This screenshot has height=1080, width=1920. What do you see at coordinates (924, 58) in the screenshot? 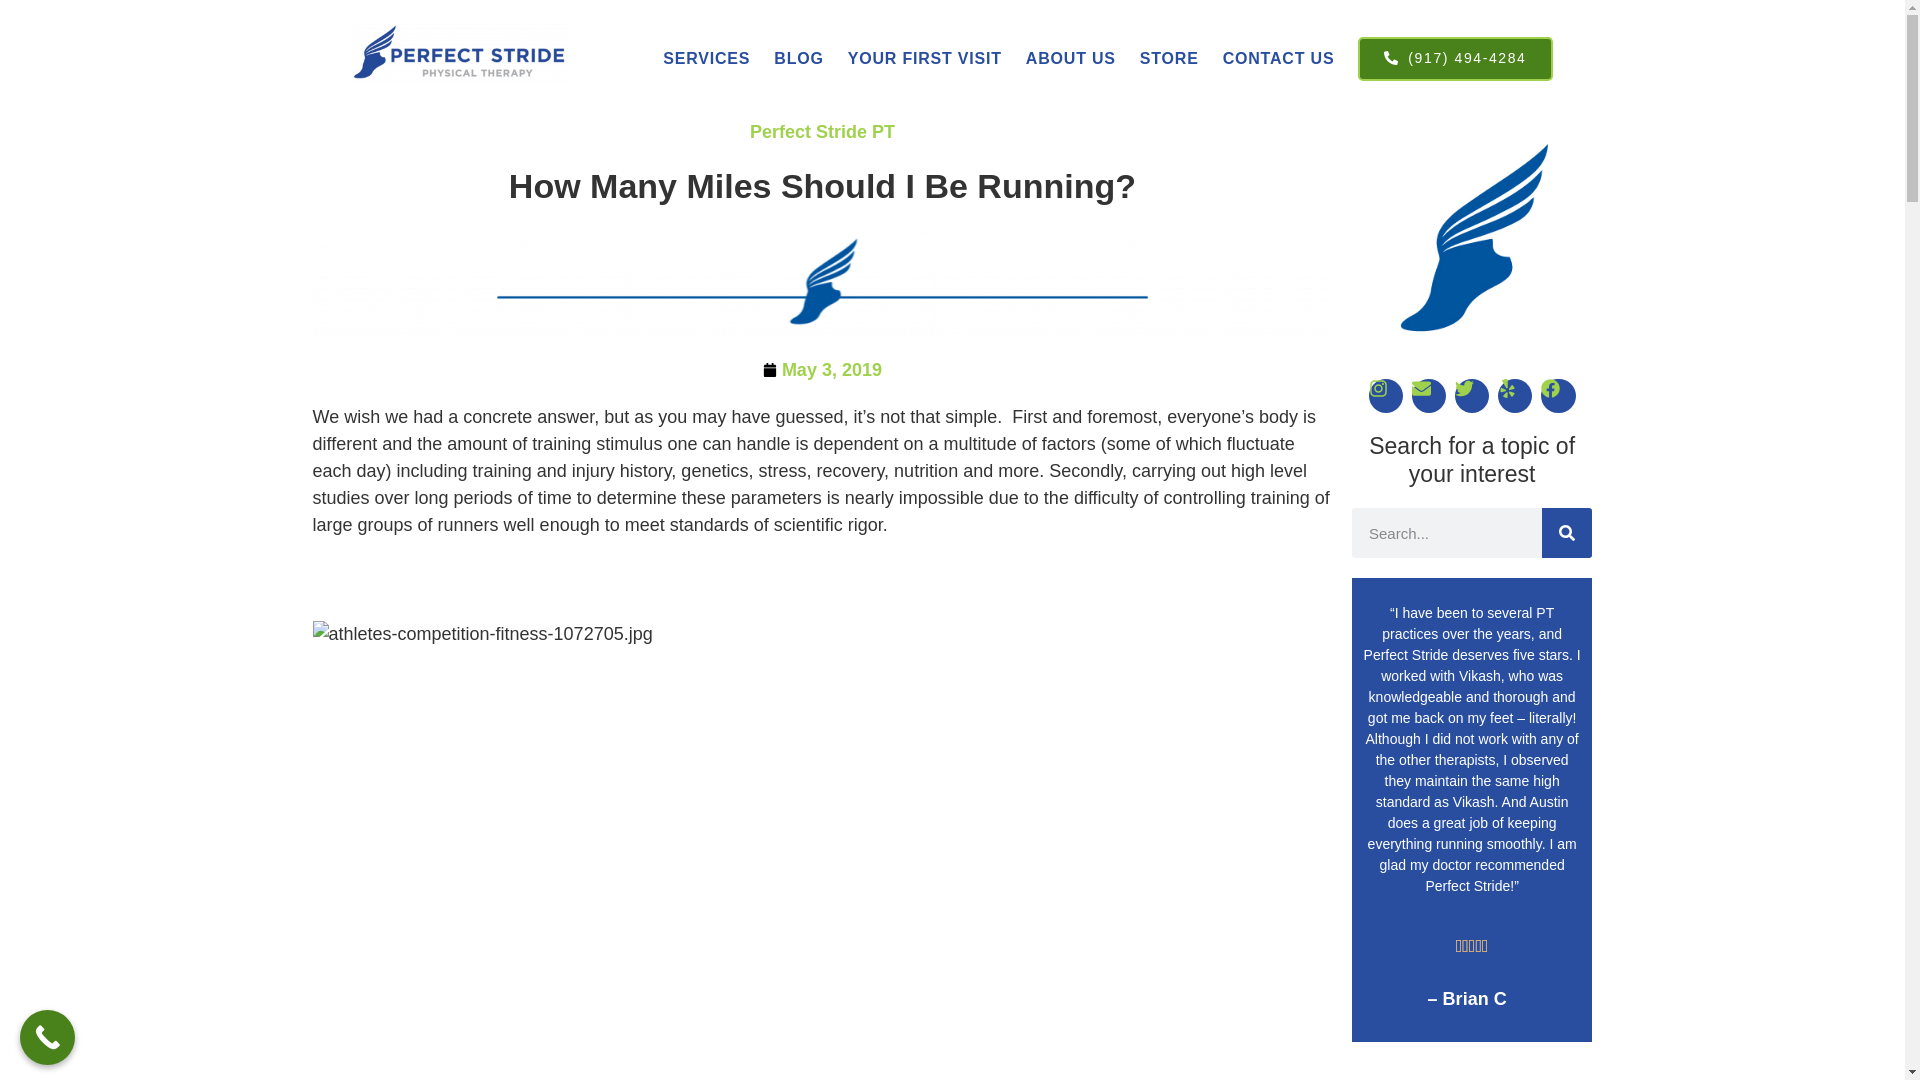
I see `YOUR FIRST VISIT` at bounding box center [924, 58].